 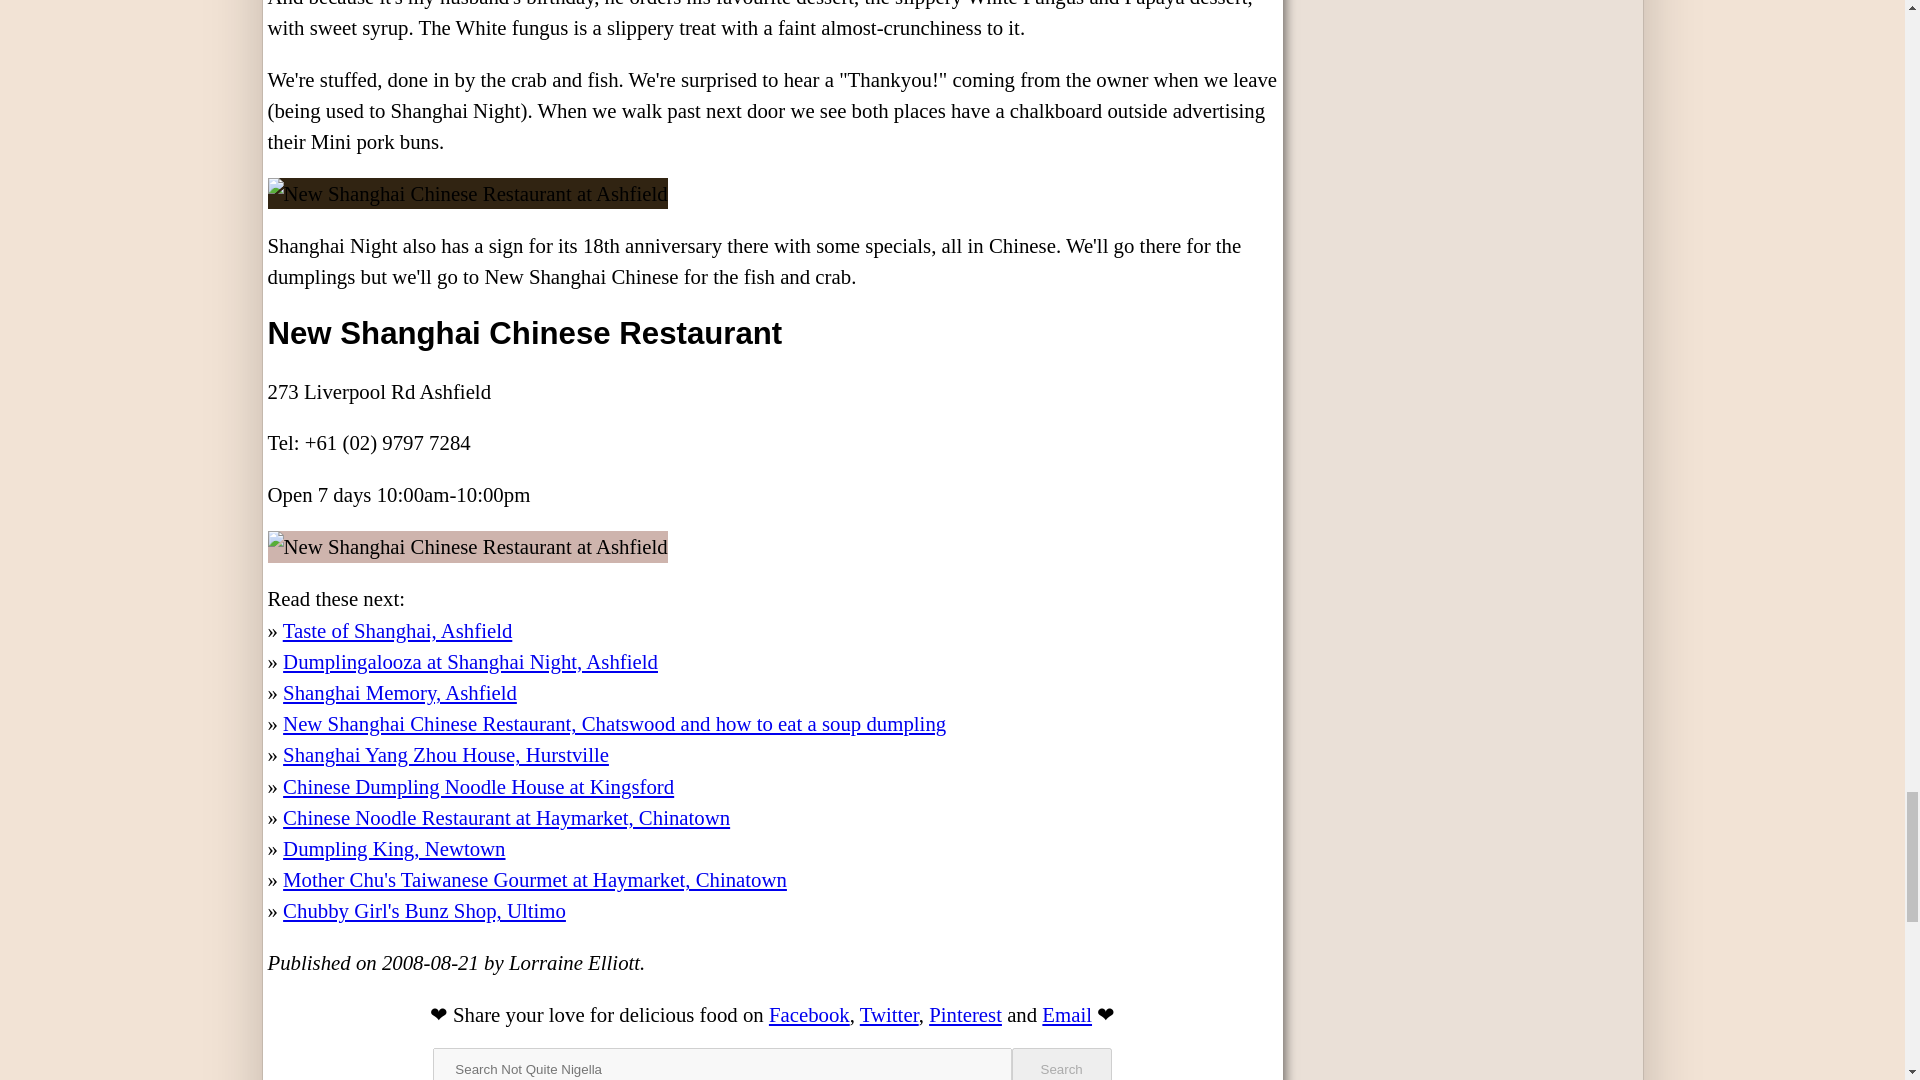 I want to click on Chinese Dumpling Noodle House at Kingsford, so click(x=478, y=786).